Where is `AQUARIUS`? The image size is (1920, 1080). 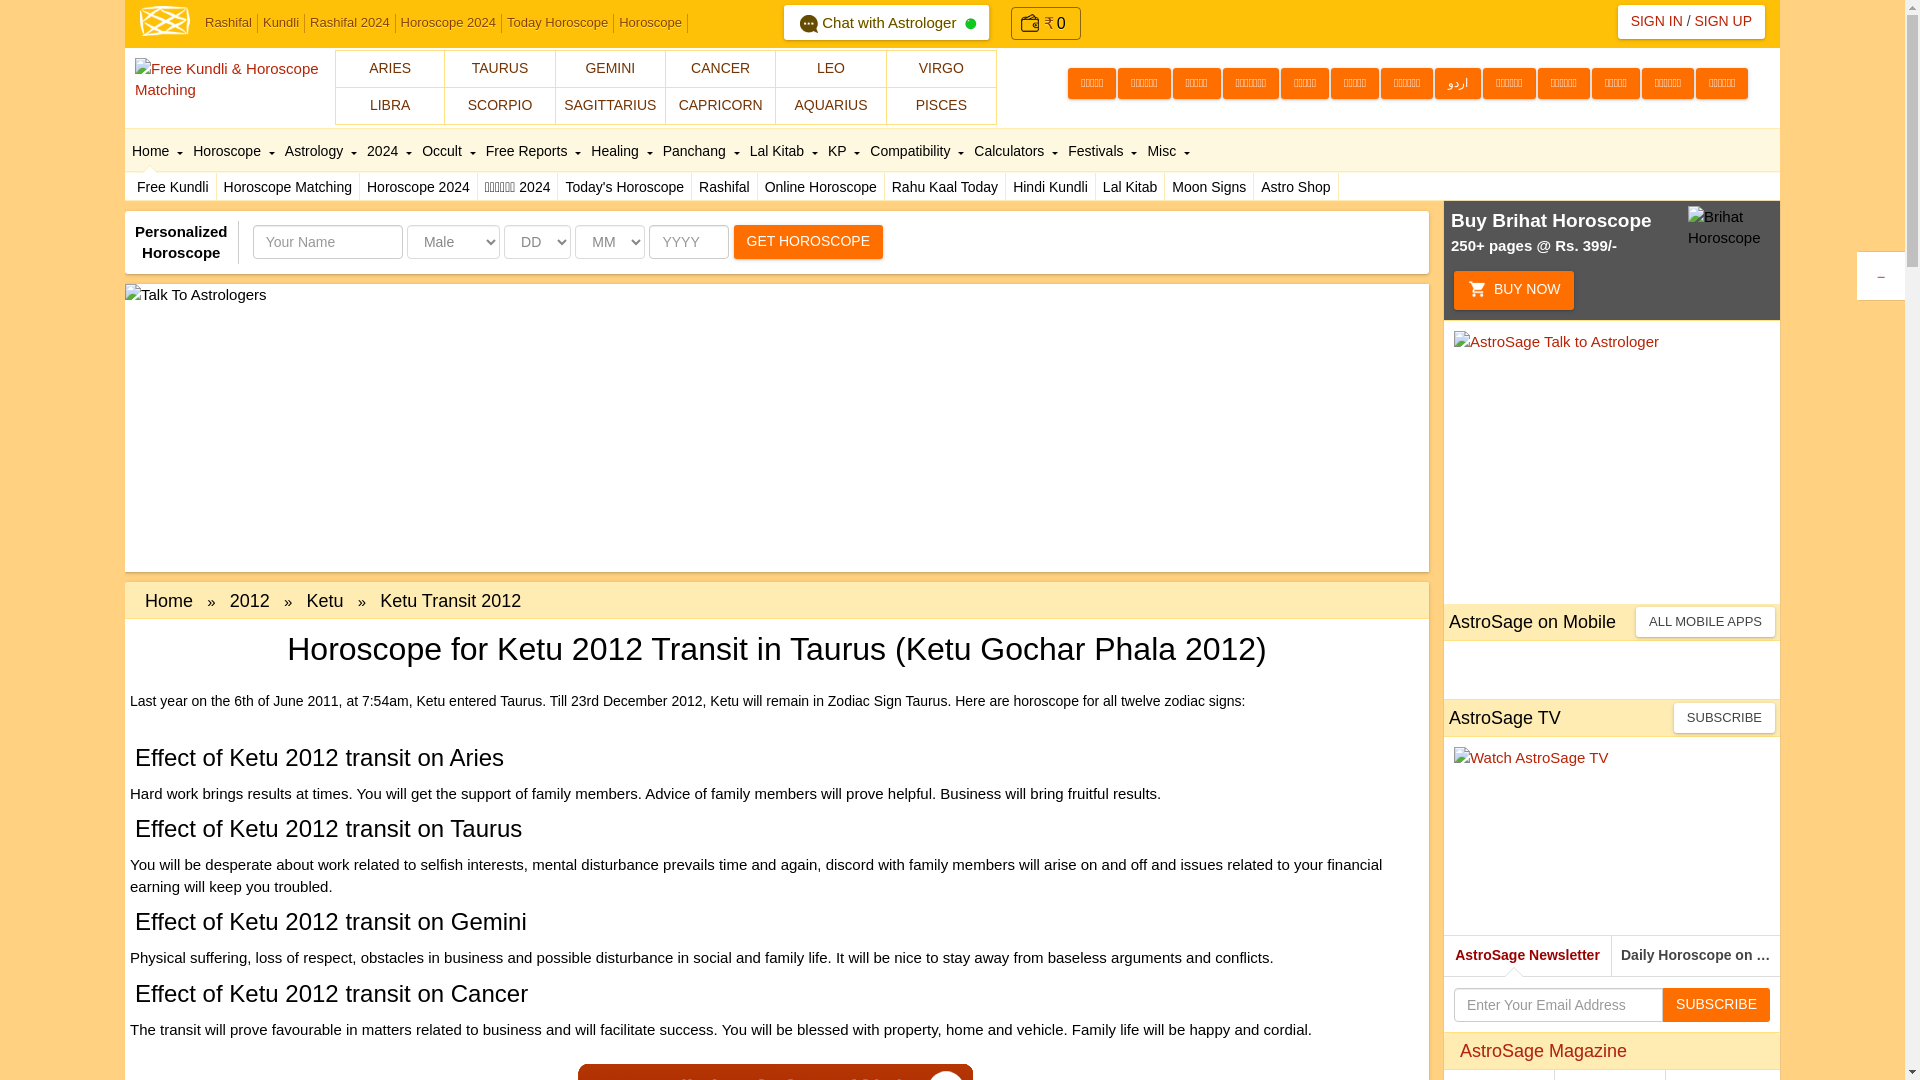
AQUARIUS is located at coordinates (830, 106).